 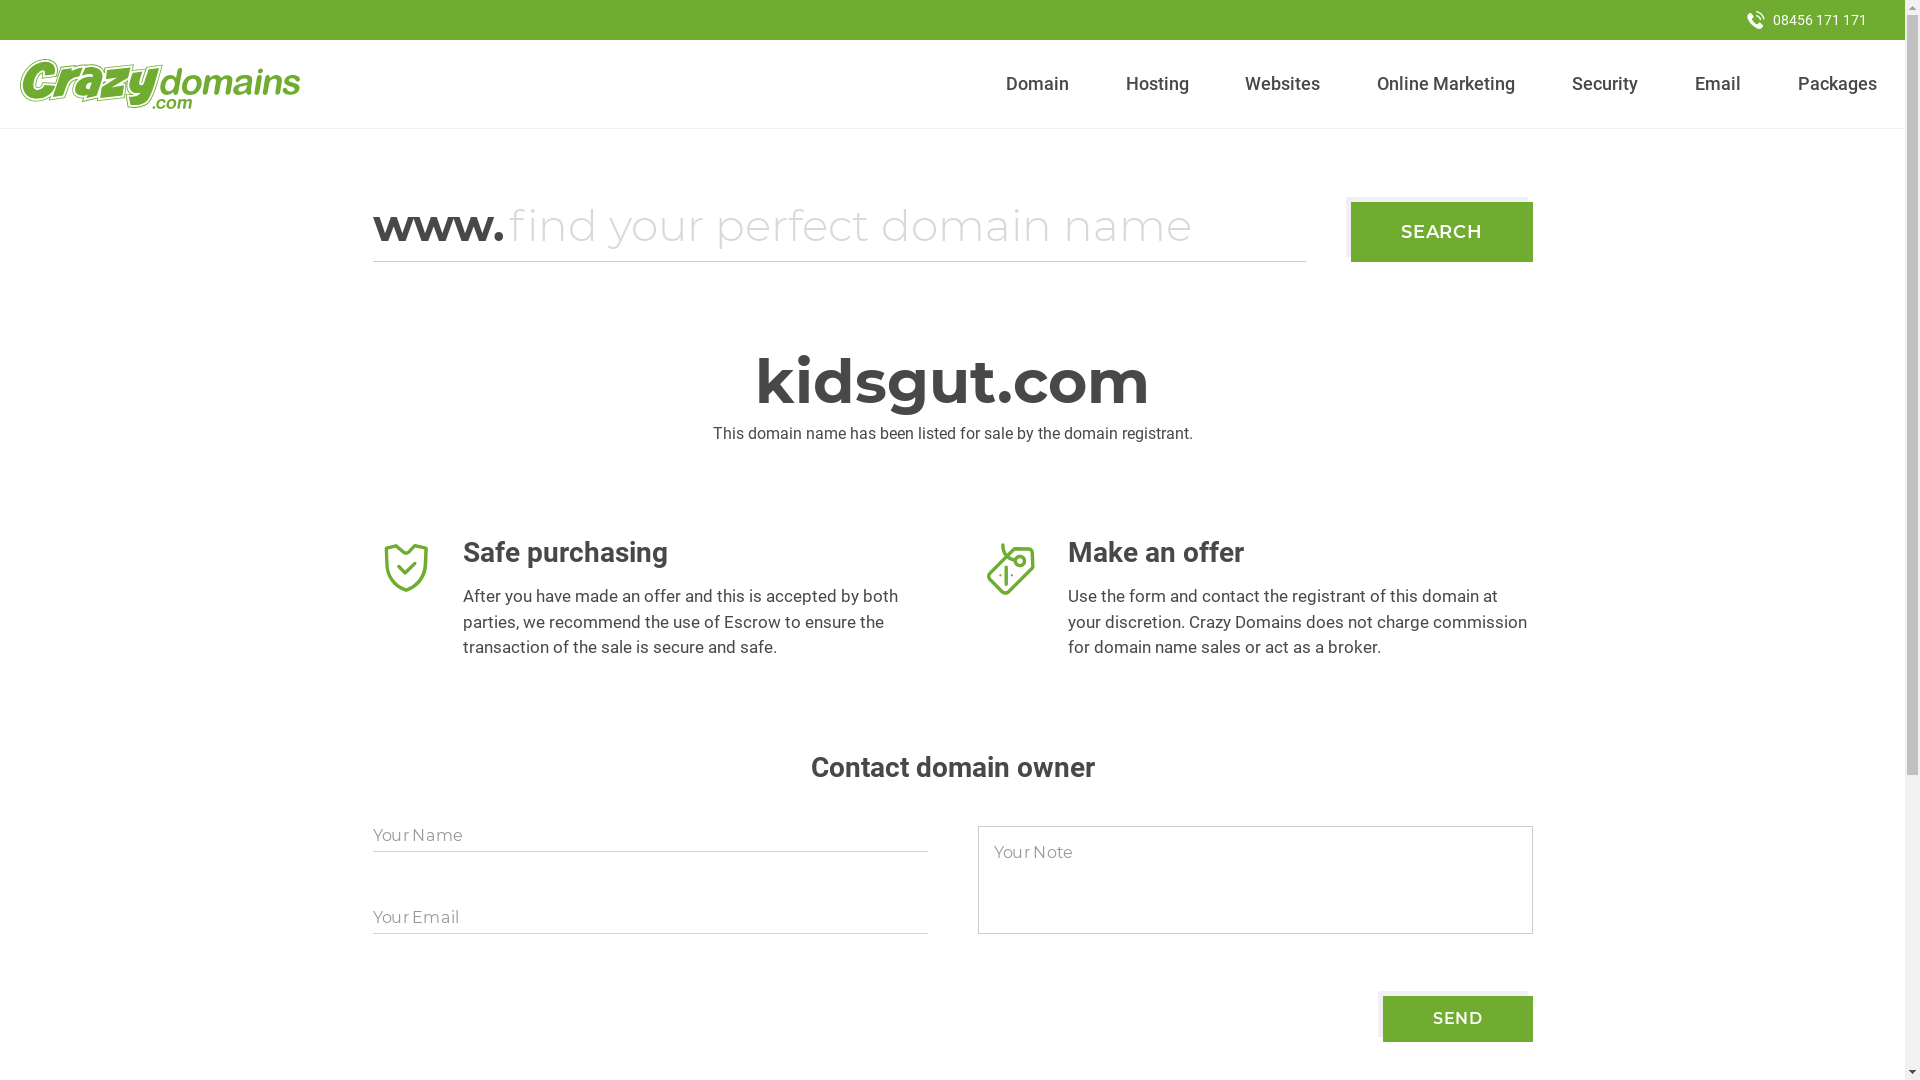 What do you see at coordinates (1458, 1019) in the screenshot?
I see `SEND` at bounding box center [1458, 1019].